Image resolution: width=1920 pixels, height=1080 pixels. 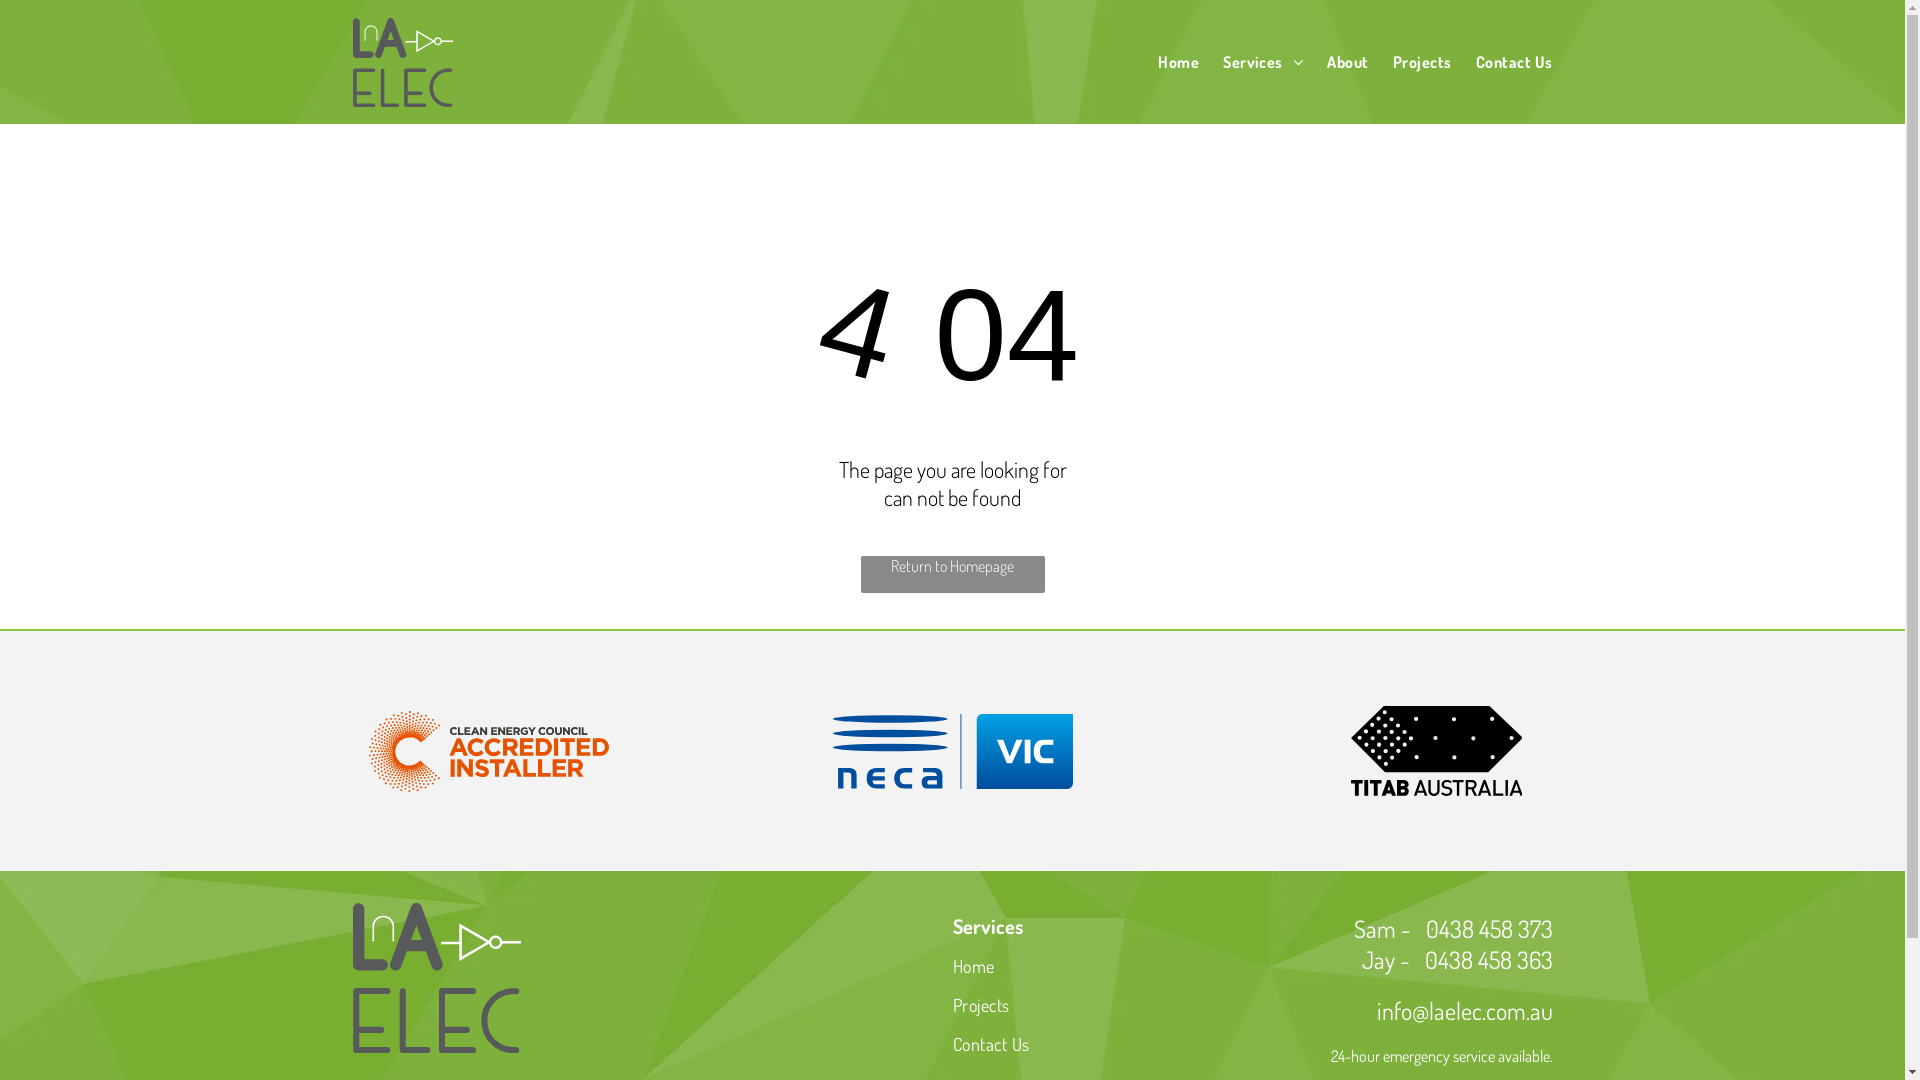 What do you see at coordinates (952, 751) in the screenshot?
I see `National Electrical and Communications Association Installer` at bounding box center [952, 751].